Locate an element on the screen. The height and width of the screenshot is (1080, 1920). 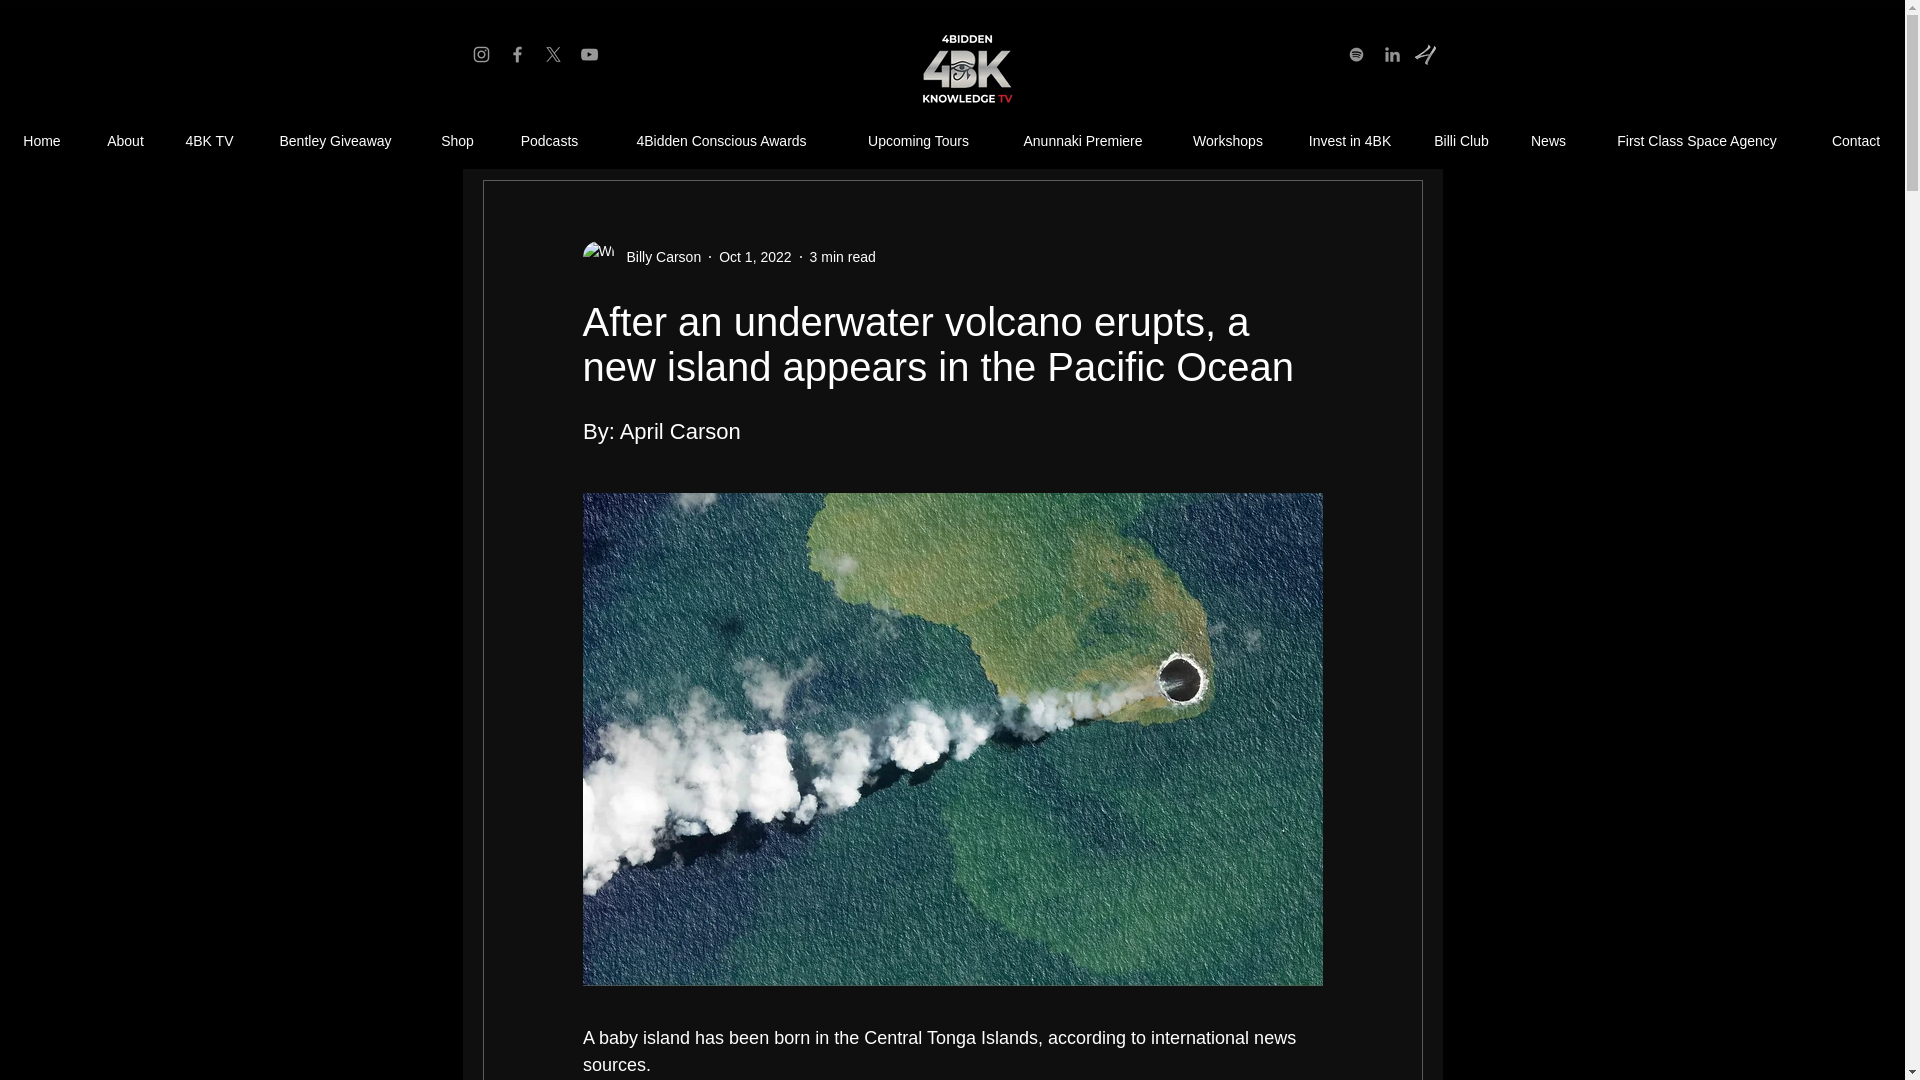
Billy Carson is located at coordinates (640, 256).